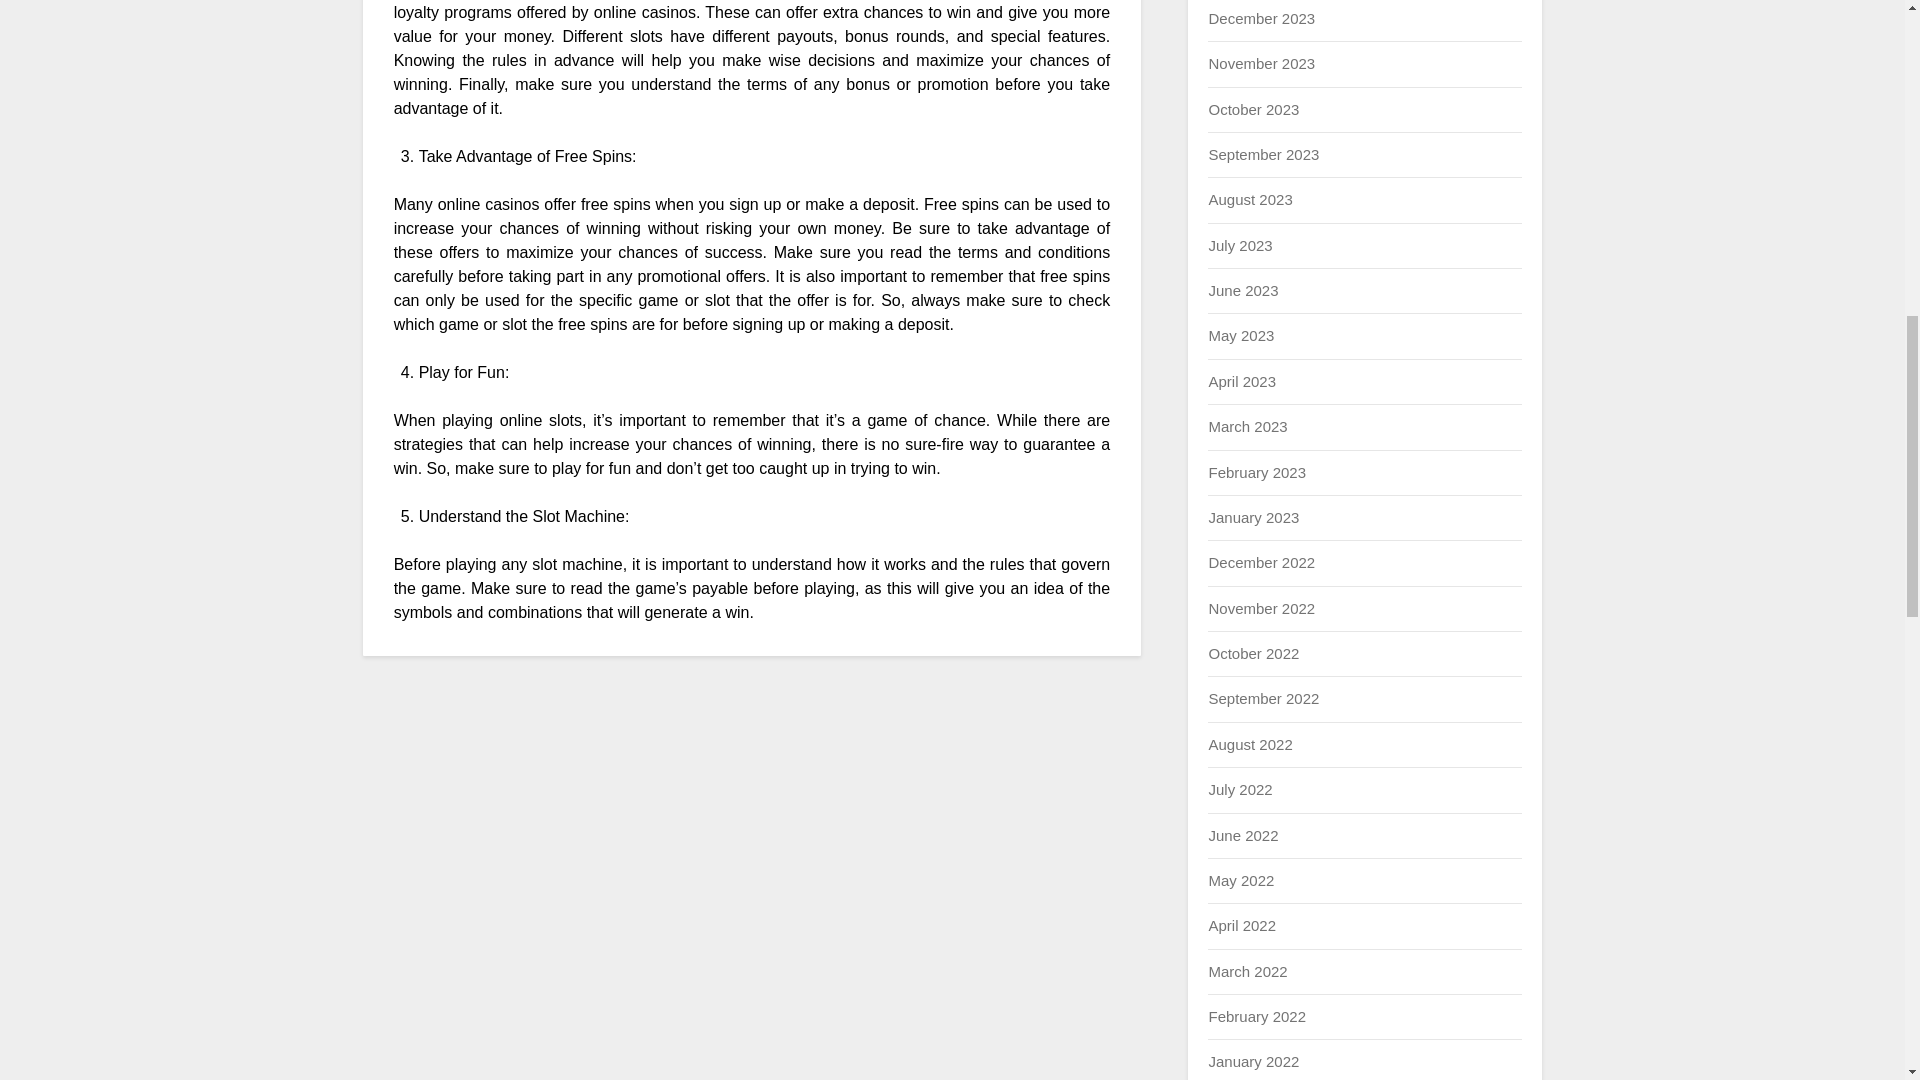  I want to click on June 2022, so click(1242, 834).